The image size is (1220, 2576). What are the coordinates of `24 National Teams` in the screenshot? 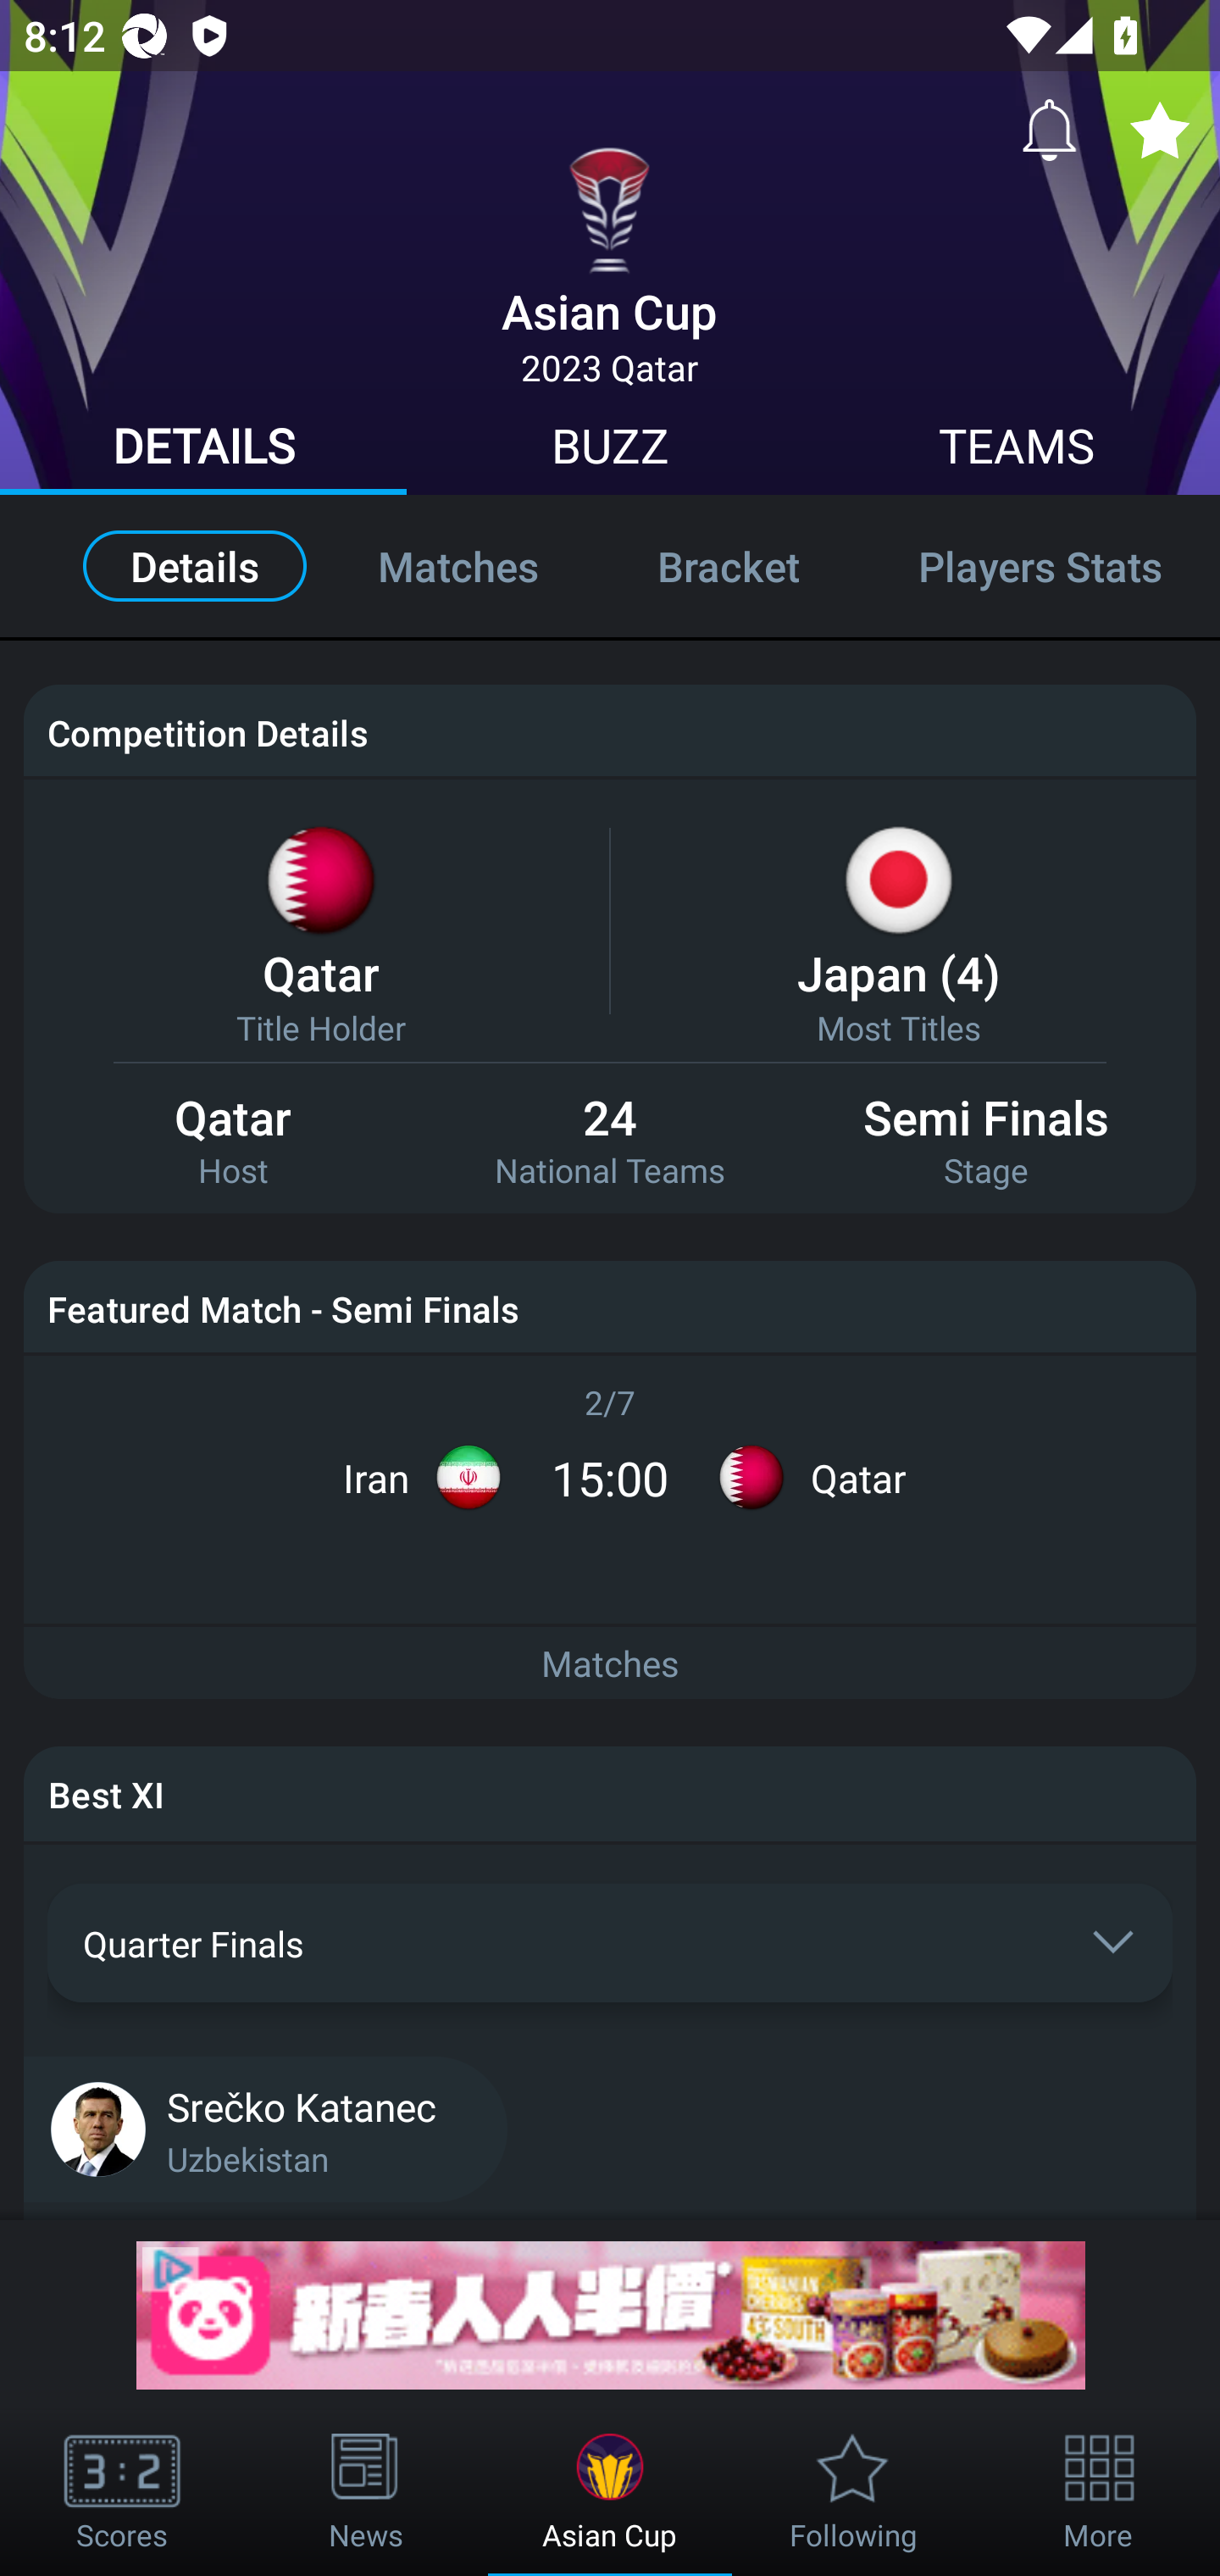 It's located at (610, 1142).